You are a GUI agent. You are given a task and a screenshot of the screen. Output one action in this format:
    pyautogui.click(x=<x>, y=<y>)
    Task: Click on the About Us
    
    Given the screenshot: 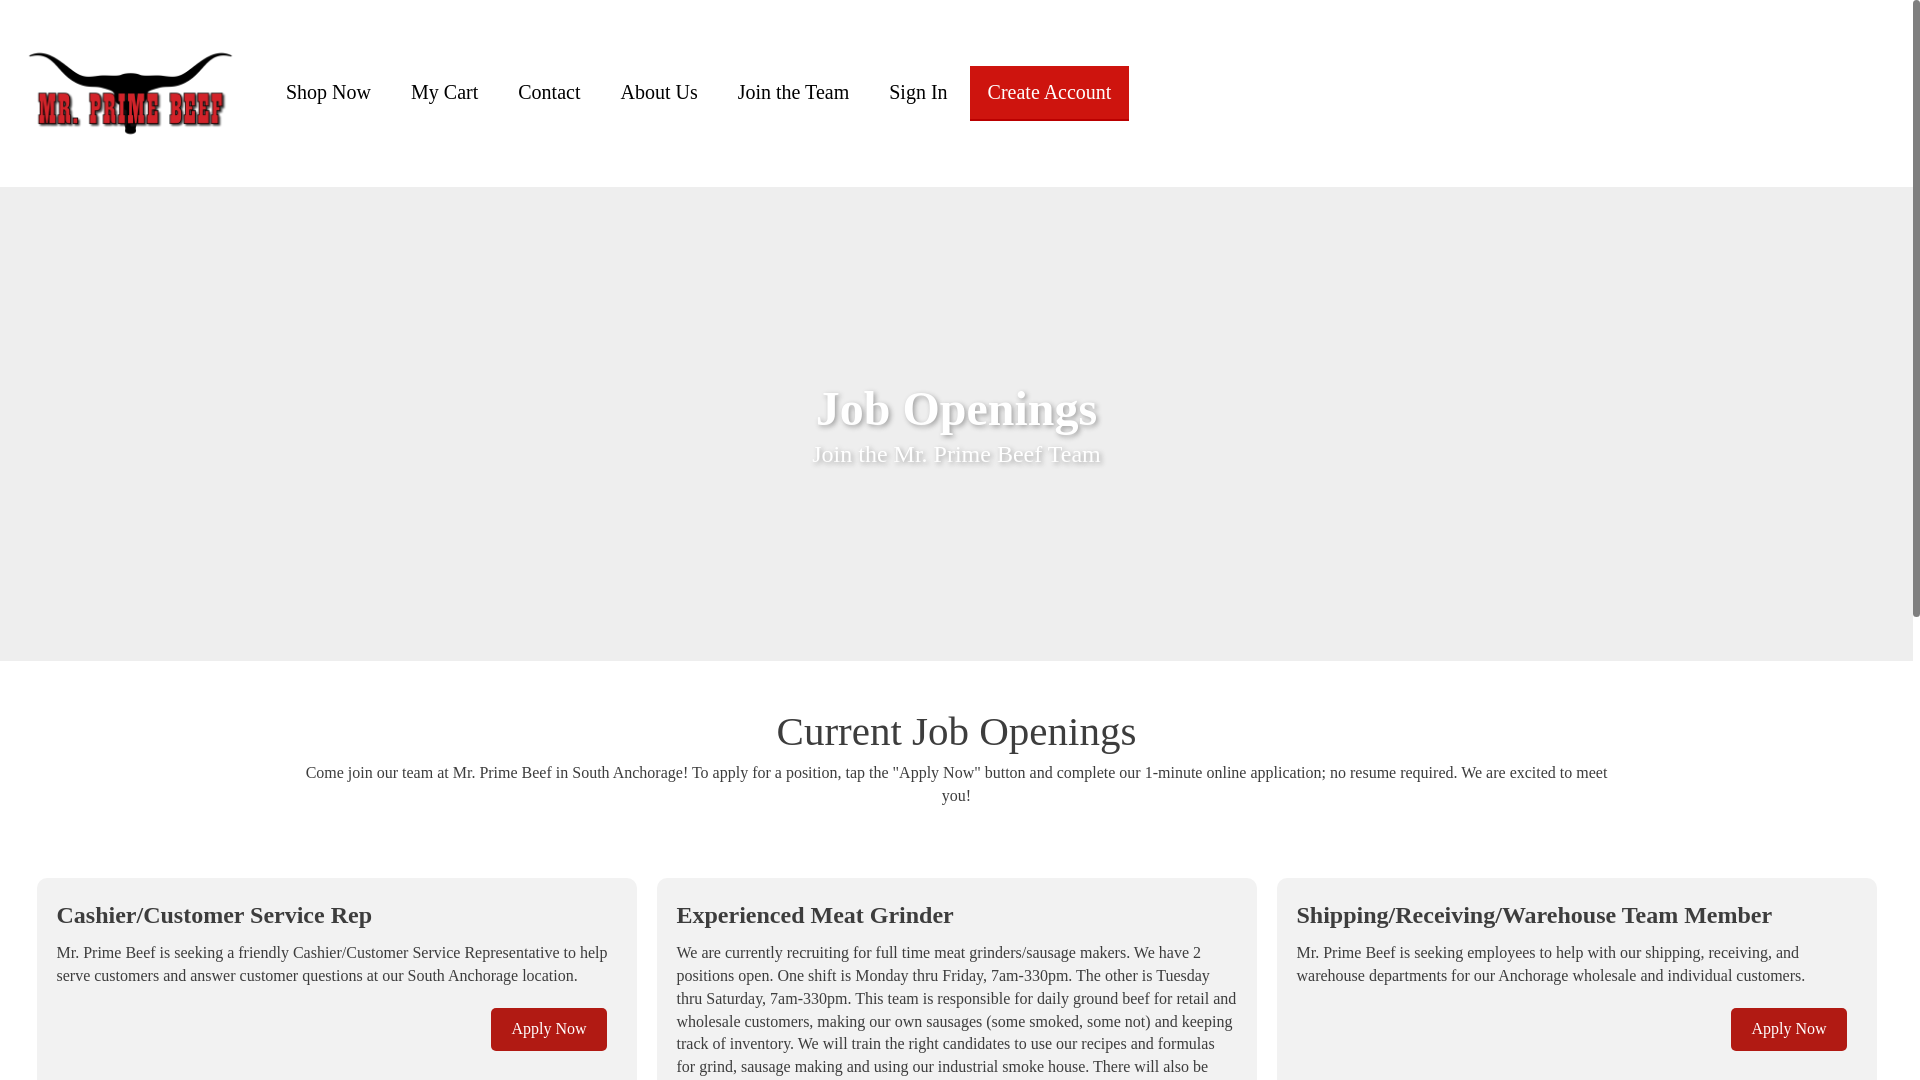 What is the action you would take?
    pyautogui.click(x=658, y=92)
    